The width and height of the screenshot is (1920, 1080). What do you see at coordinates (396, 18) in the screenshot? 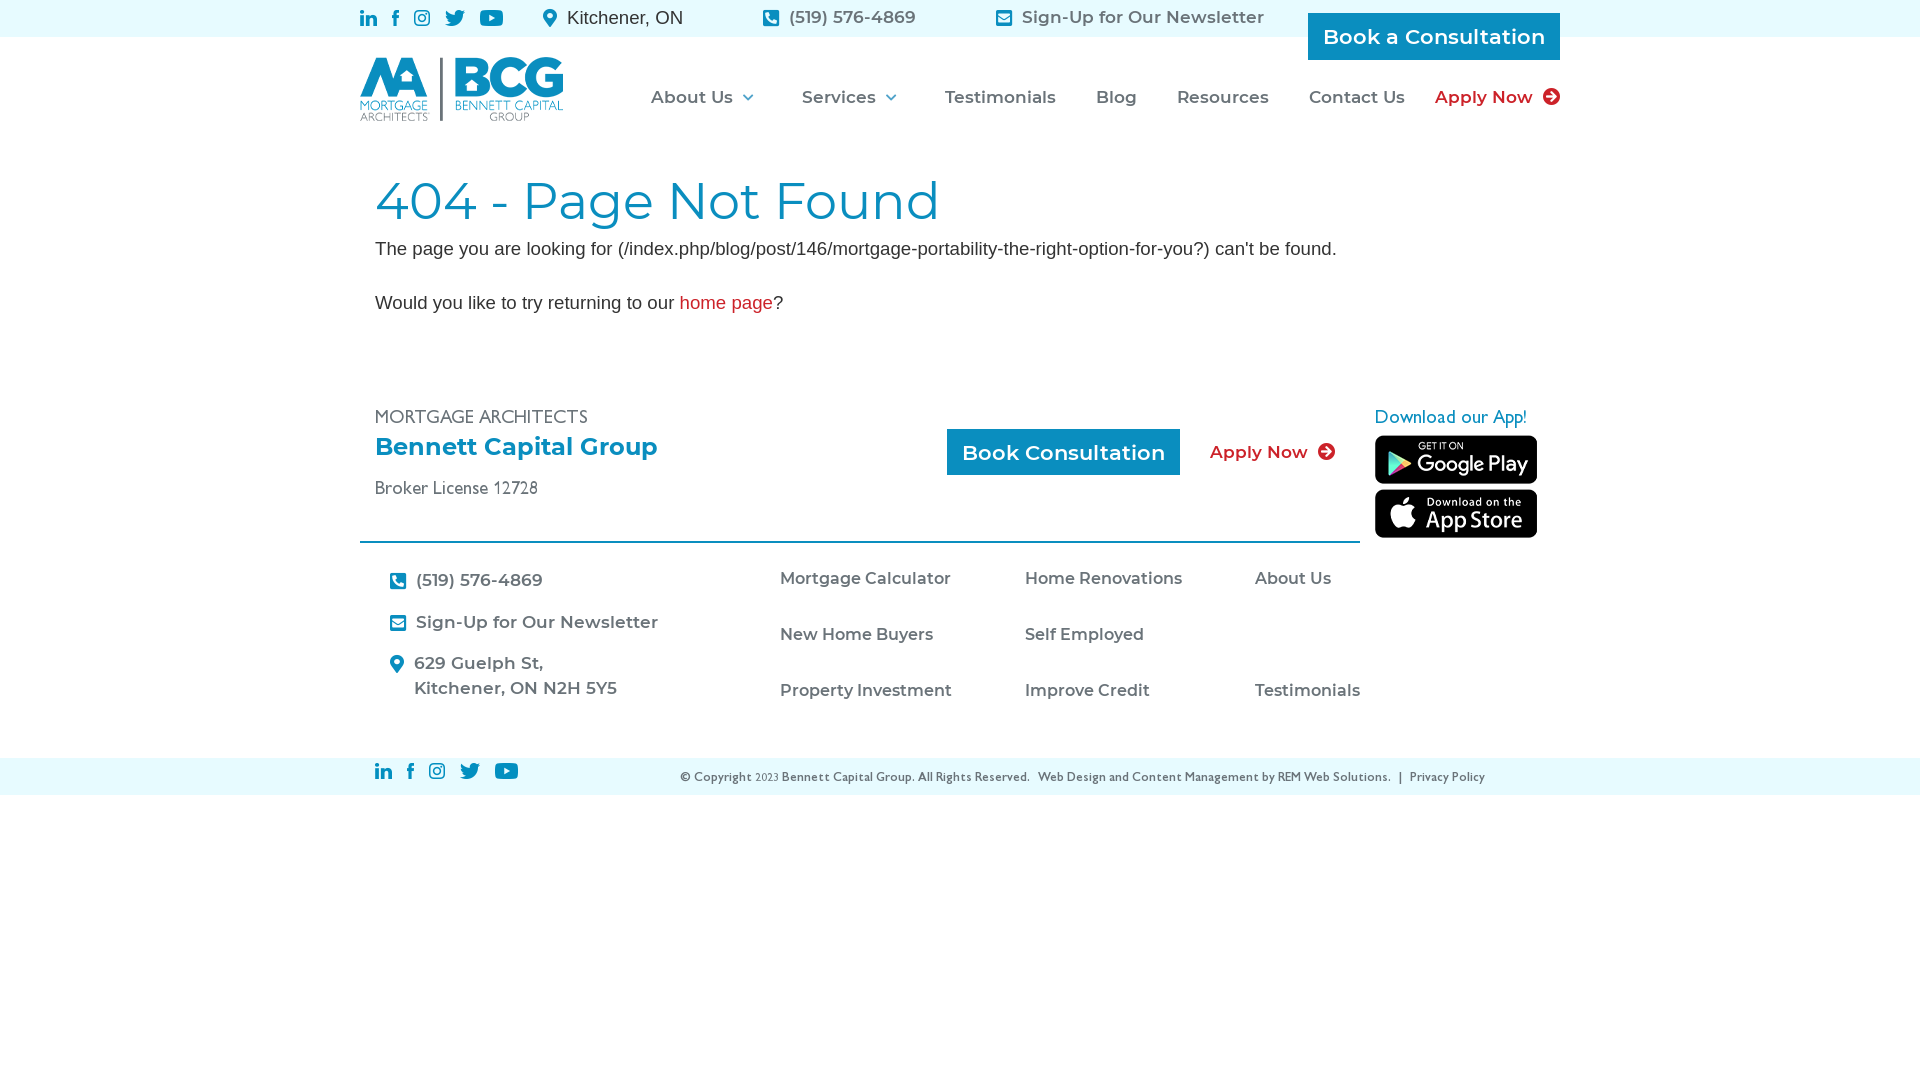
I see `Facebook` at bounding box center [396, 18].